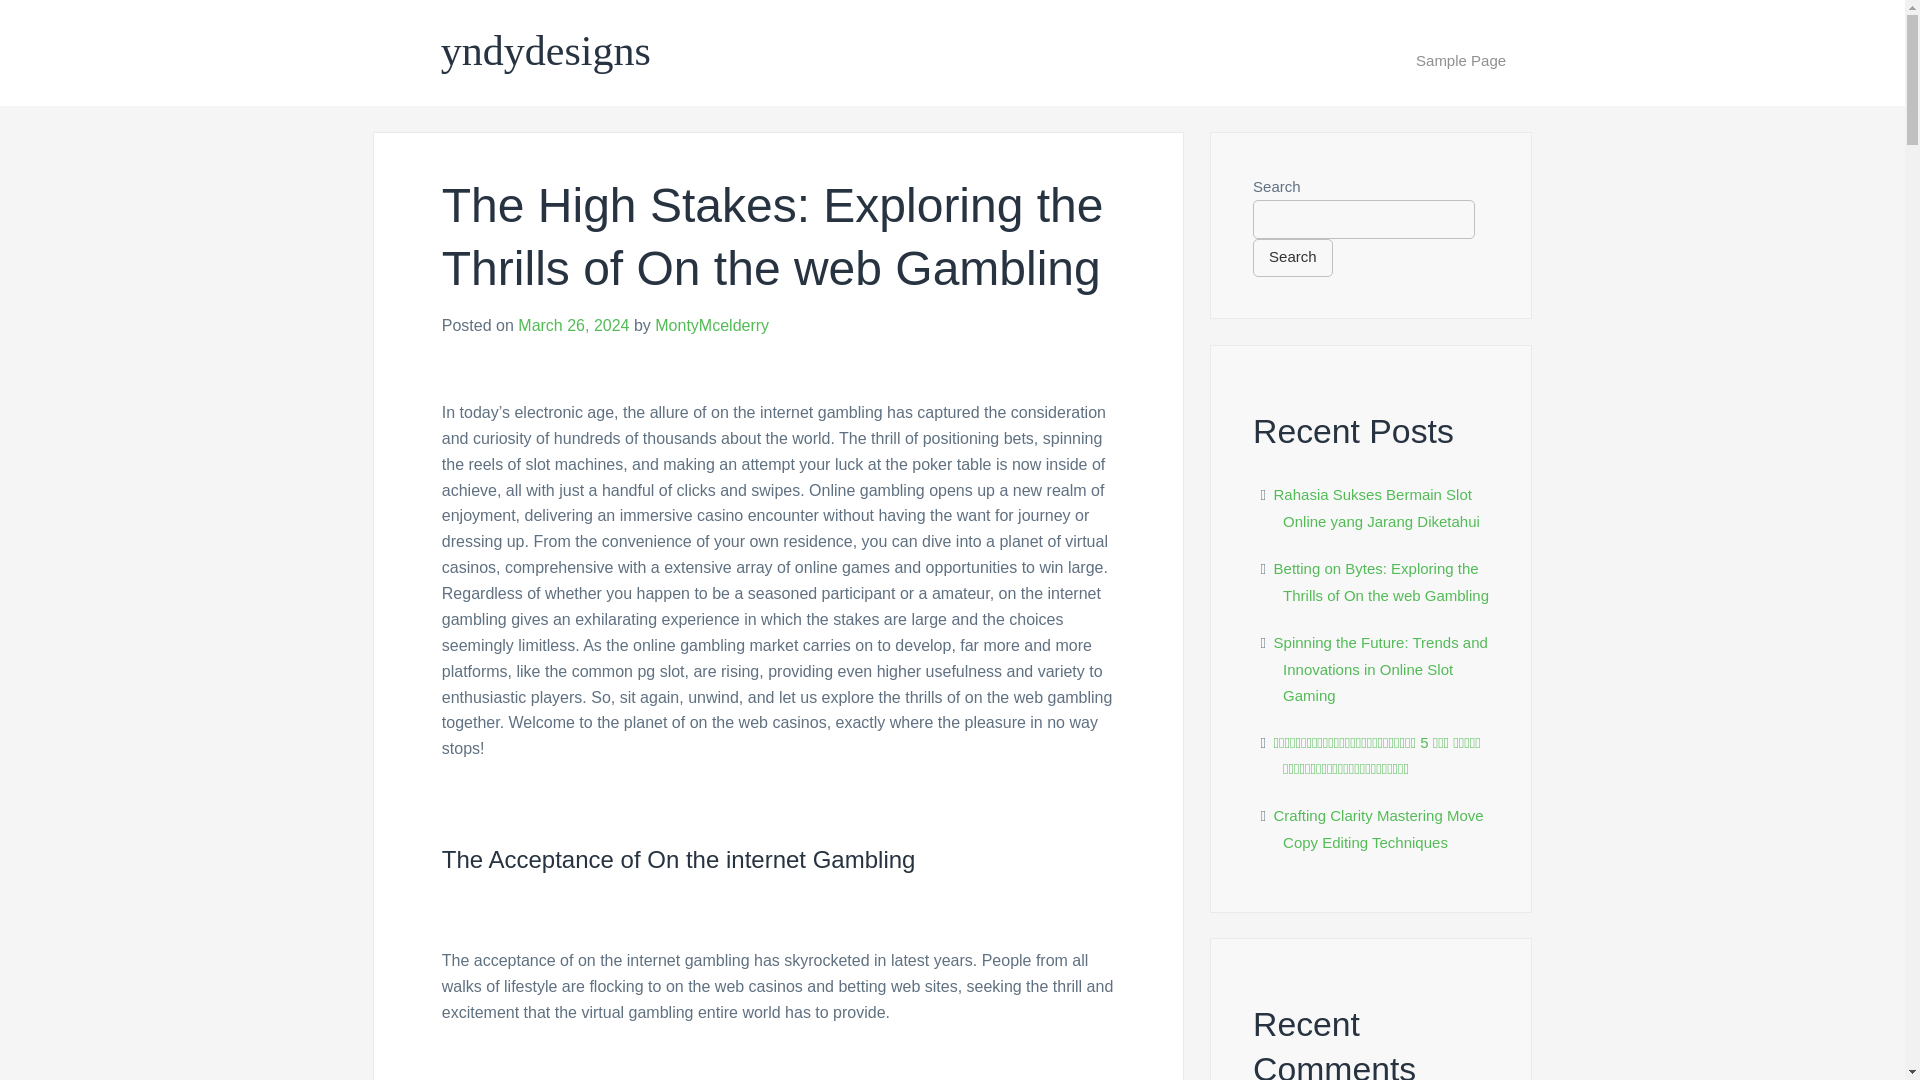  What do you see at coordinates (1292, 257) in the screenshot?
I see `Search` at bounding box center [1292, 257].